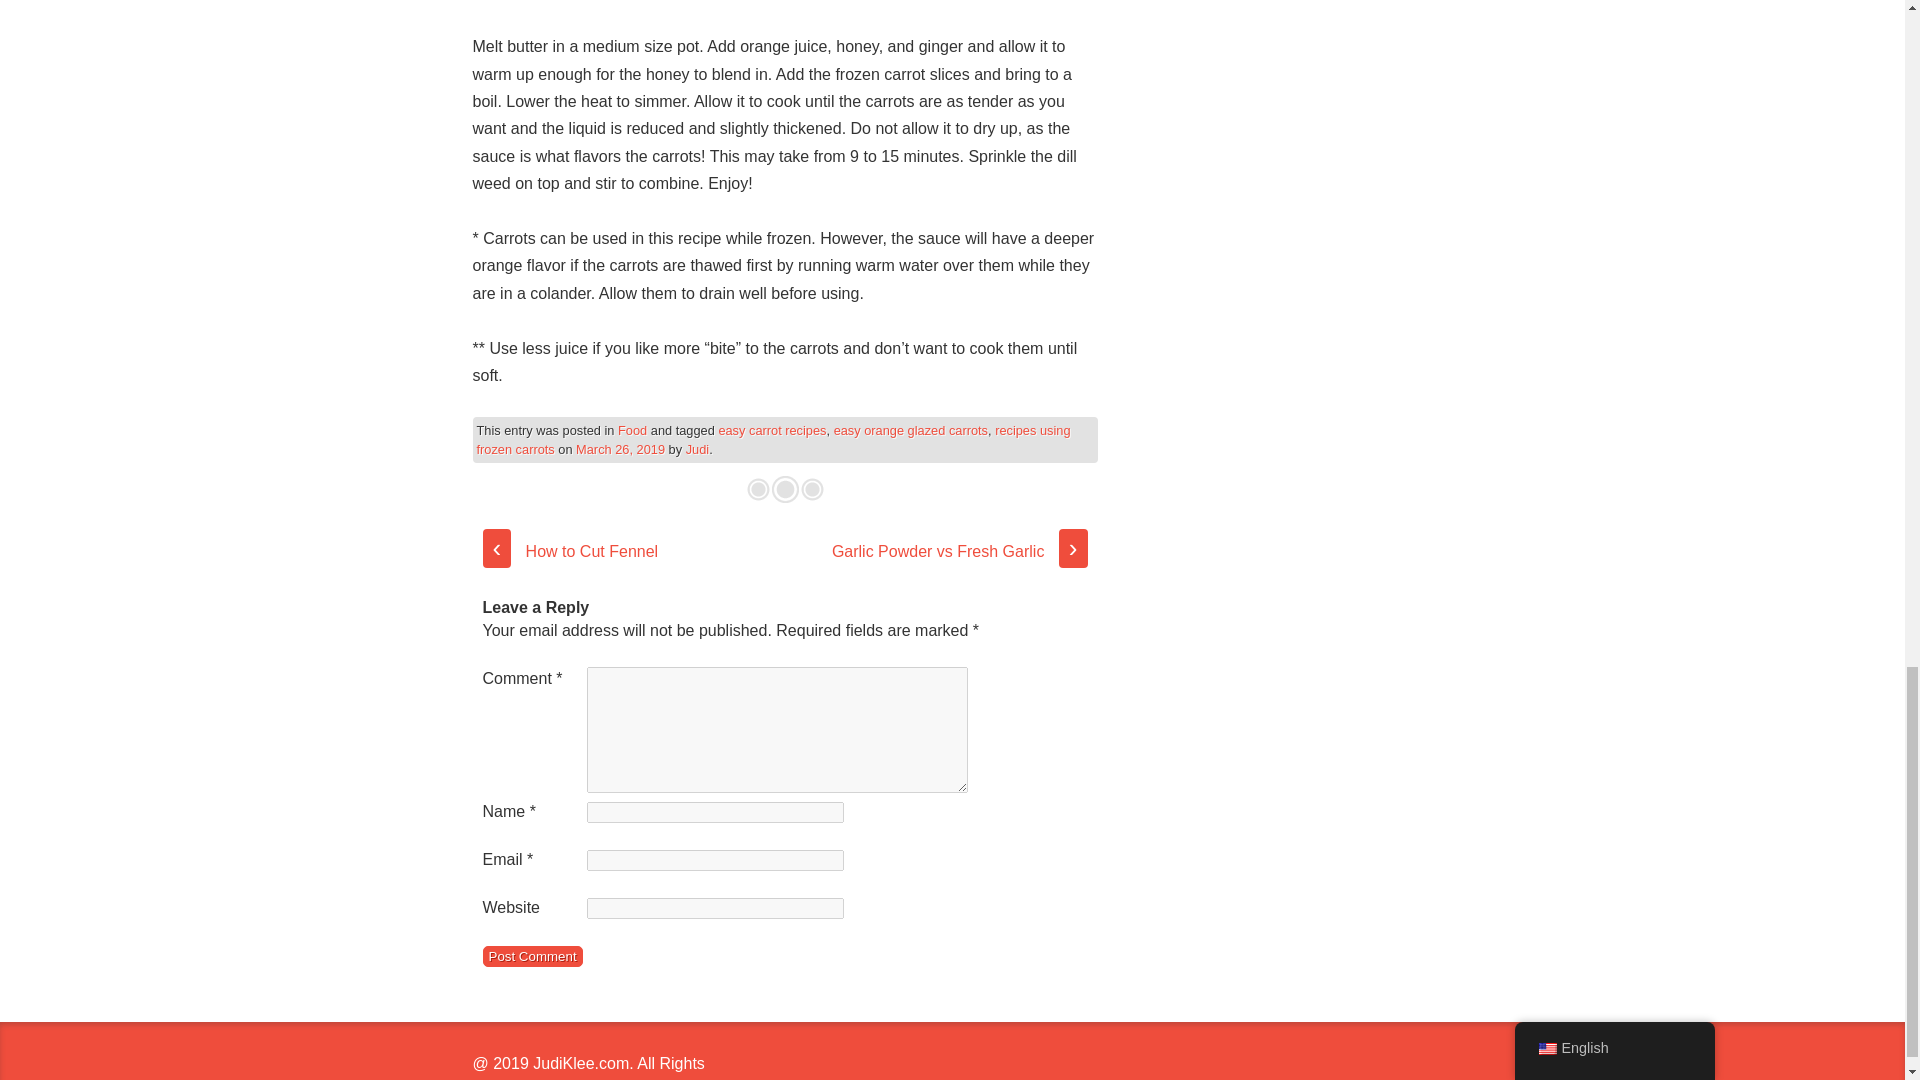 Image resolution: width=1920 pixels, height=1080 pixels. I want to click on Food, so click(632, 430).